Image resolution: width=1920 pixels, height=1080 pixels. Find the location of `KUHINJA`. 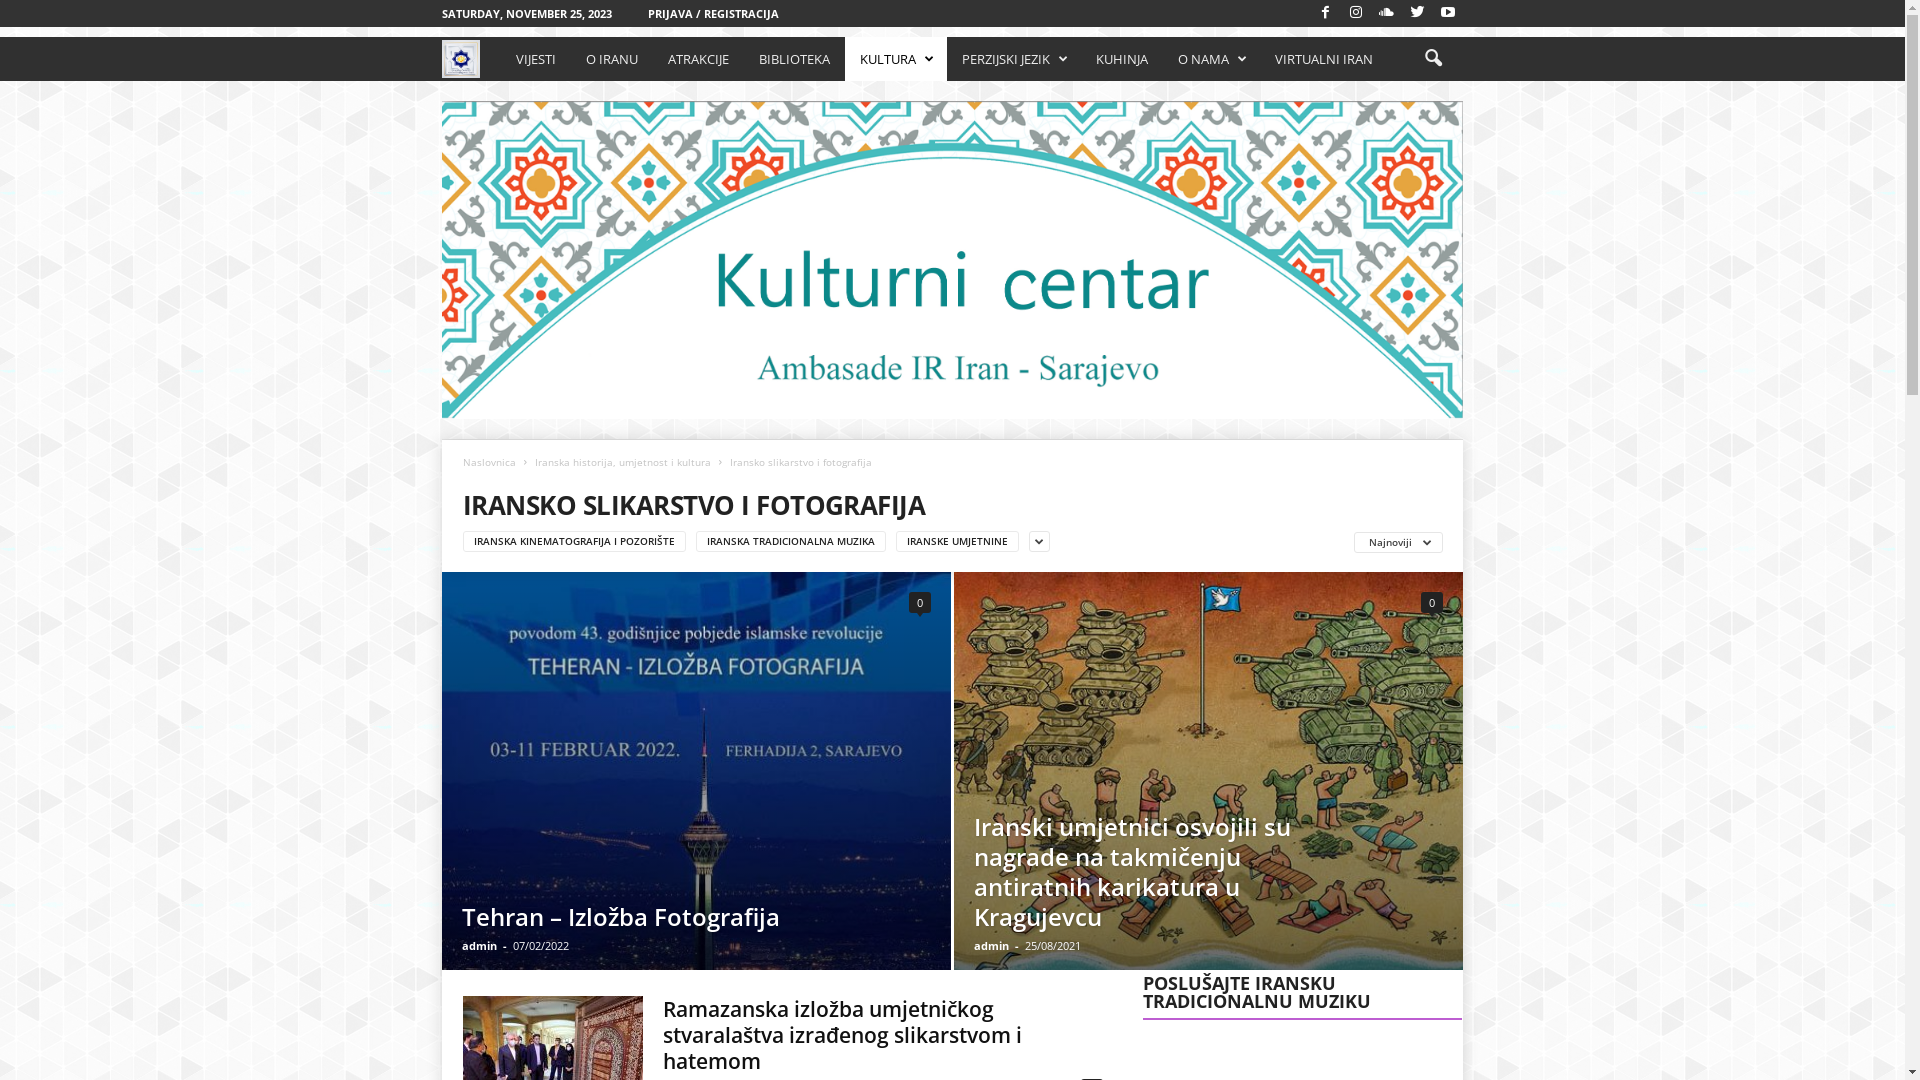

KUHINJA is located at coordinates (1122, 59).